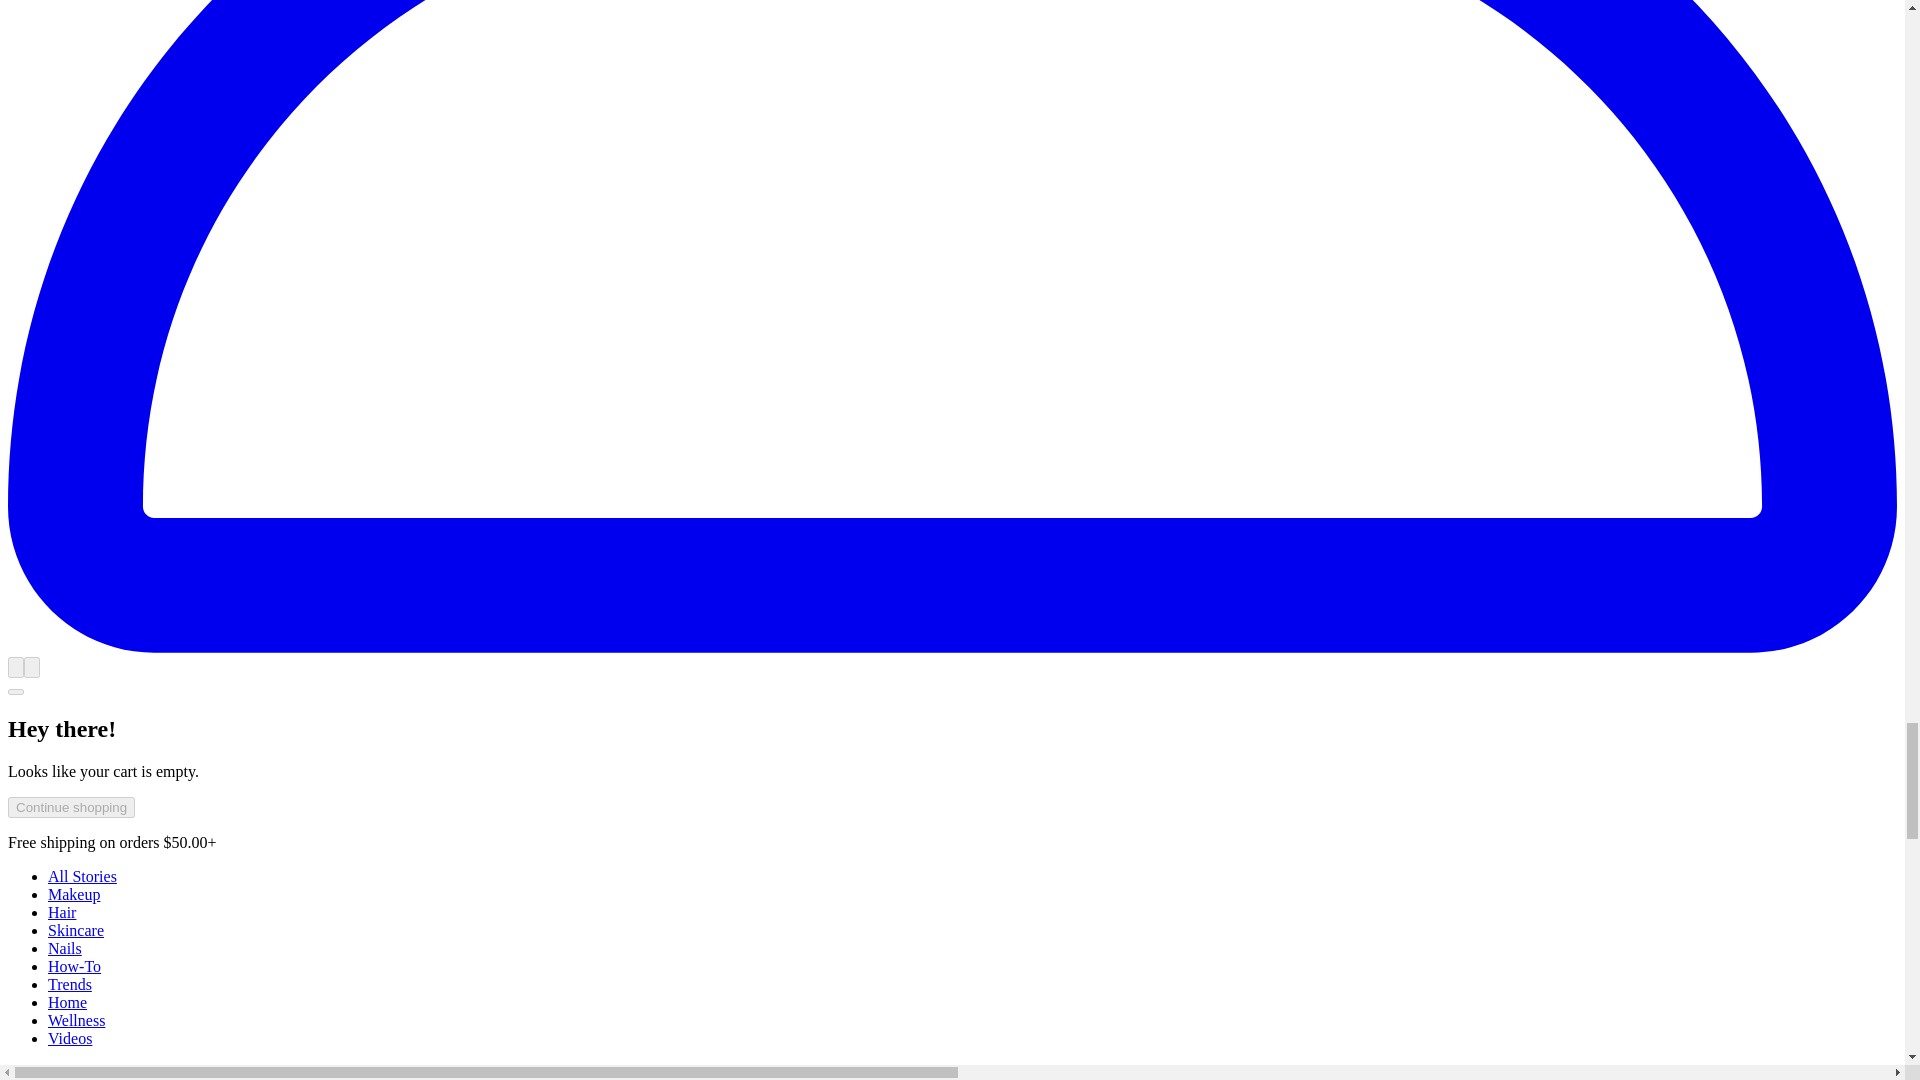 The height and width of the screenshot is (1080, 1920). Describe the element at coordinates (67, 1002) in the screenshot. I see `Home` at that location.